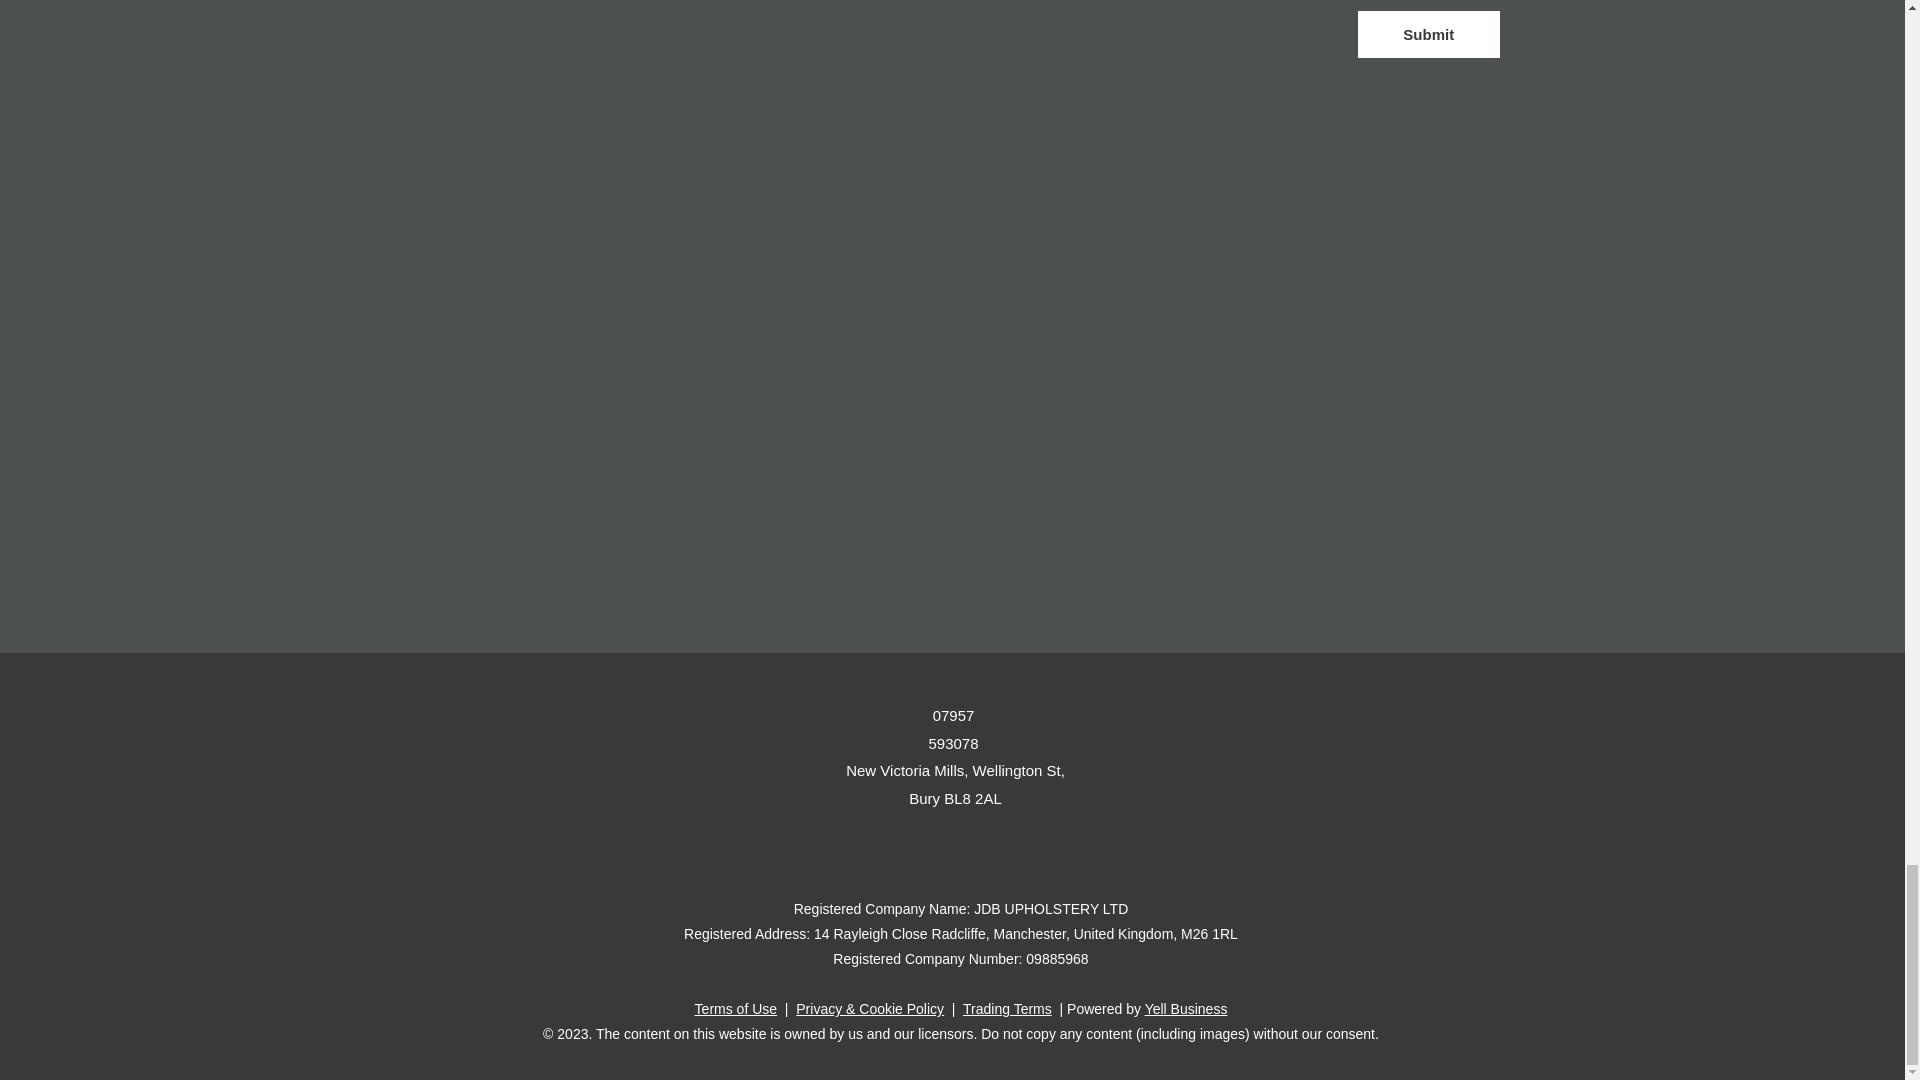  Describe the element at coordinates (1186, 1009) in the screenshot. I see `Yell Business` at that location.